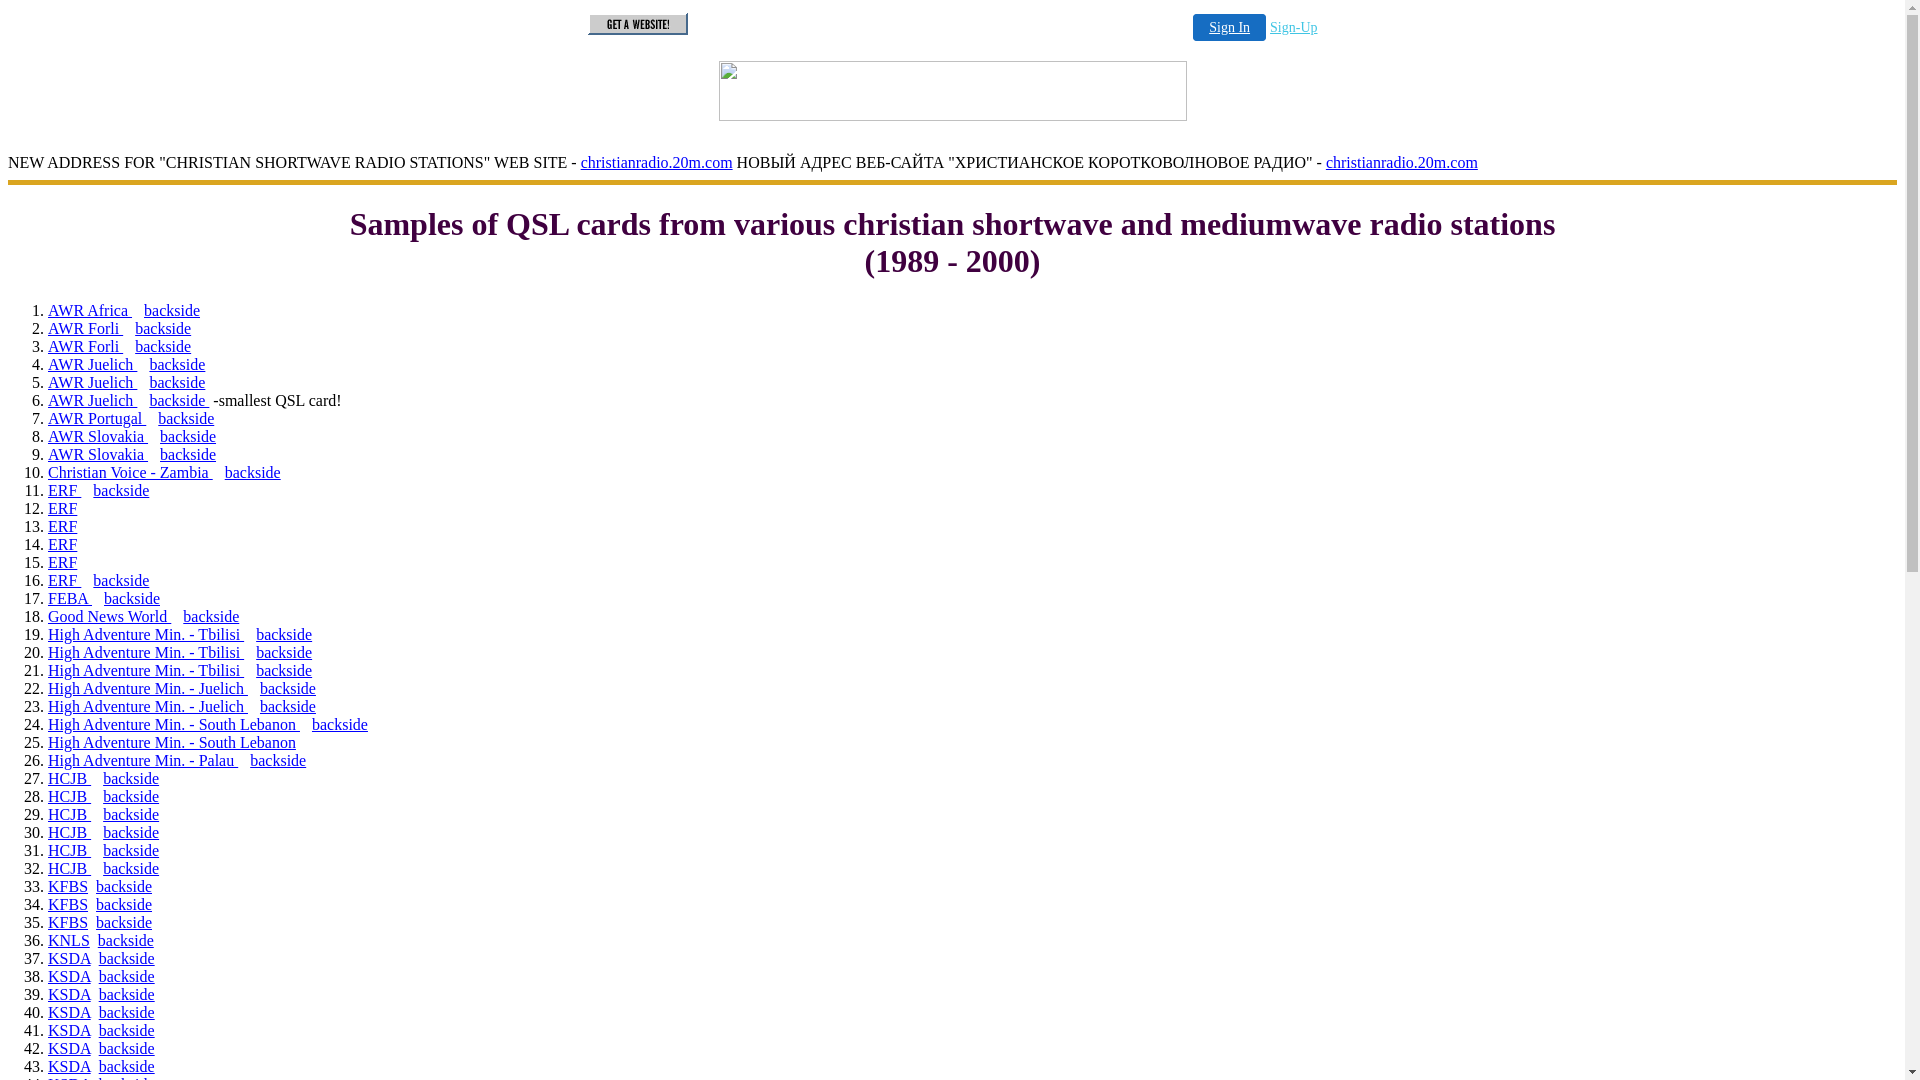 The width and height of the screenshot is (1920, 1080). I want to click on backside, so click(284, 634).